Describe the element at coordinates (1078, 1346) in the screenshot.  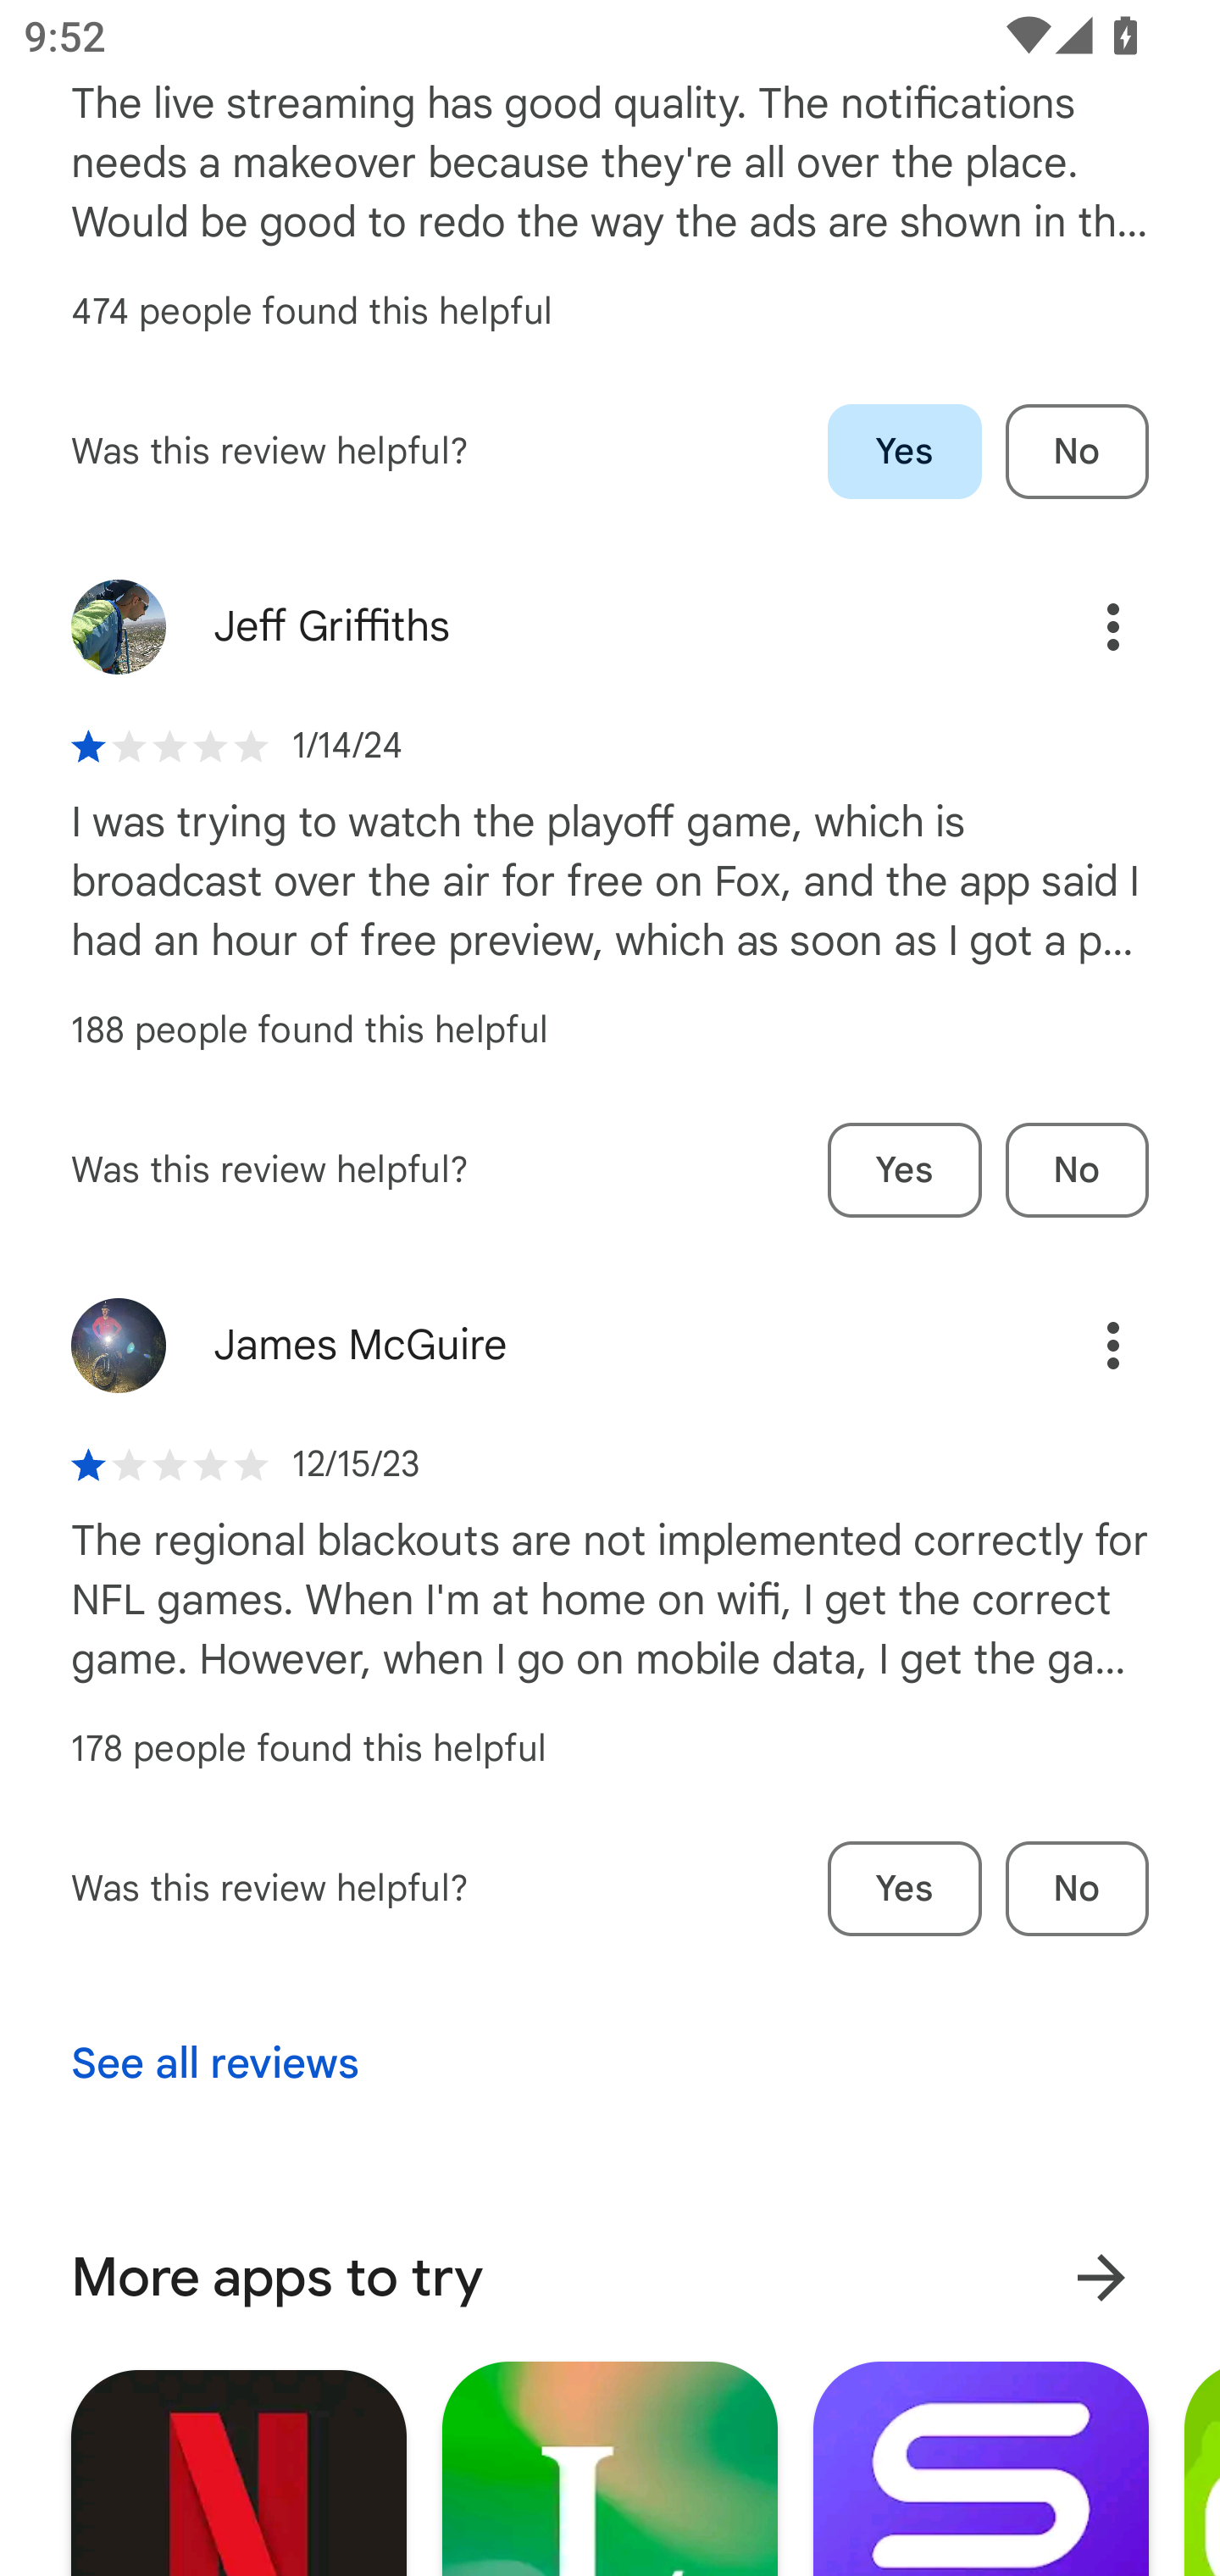
I see `Options` at that location.